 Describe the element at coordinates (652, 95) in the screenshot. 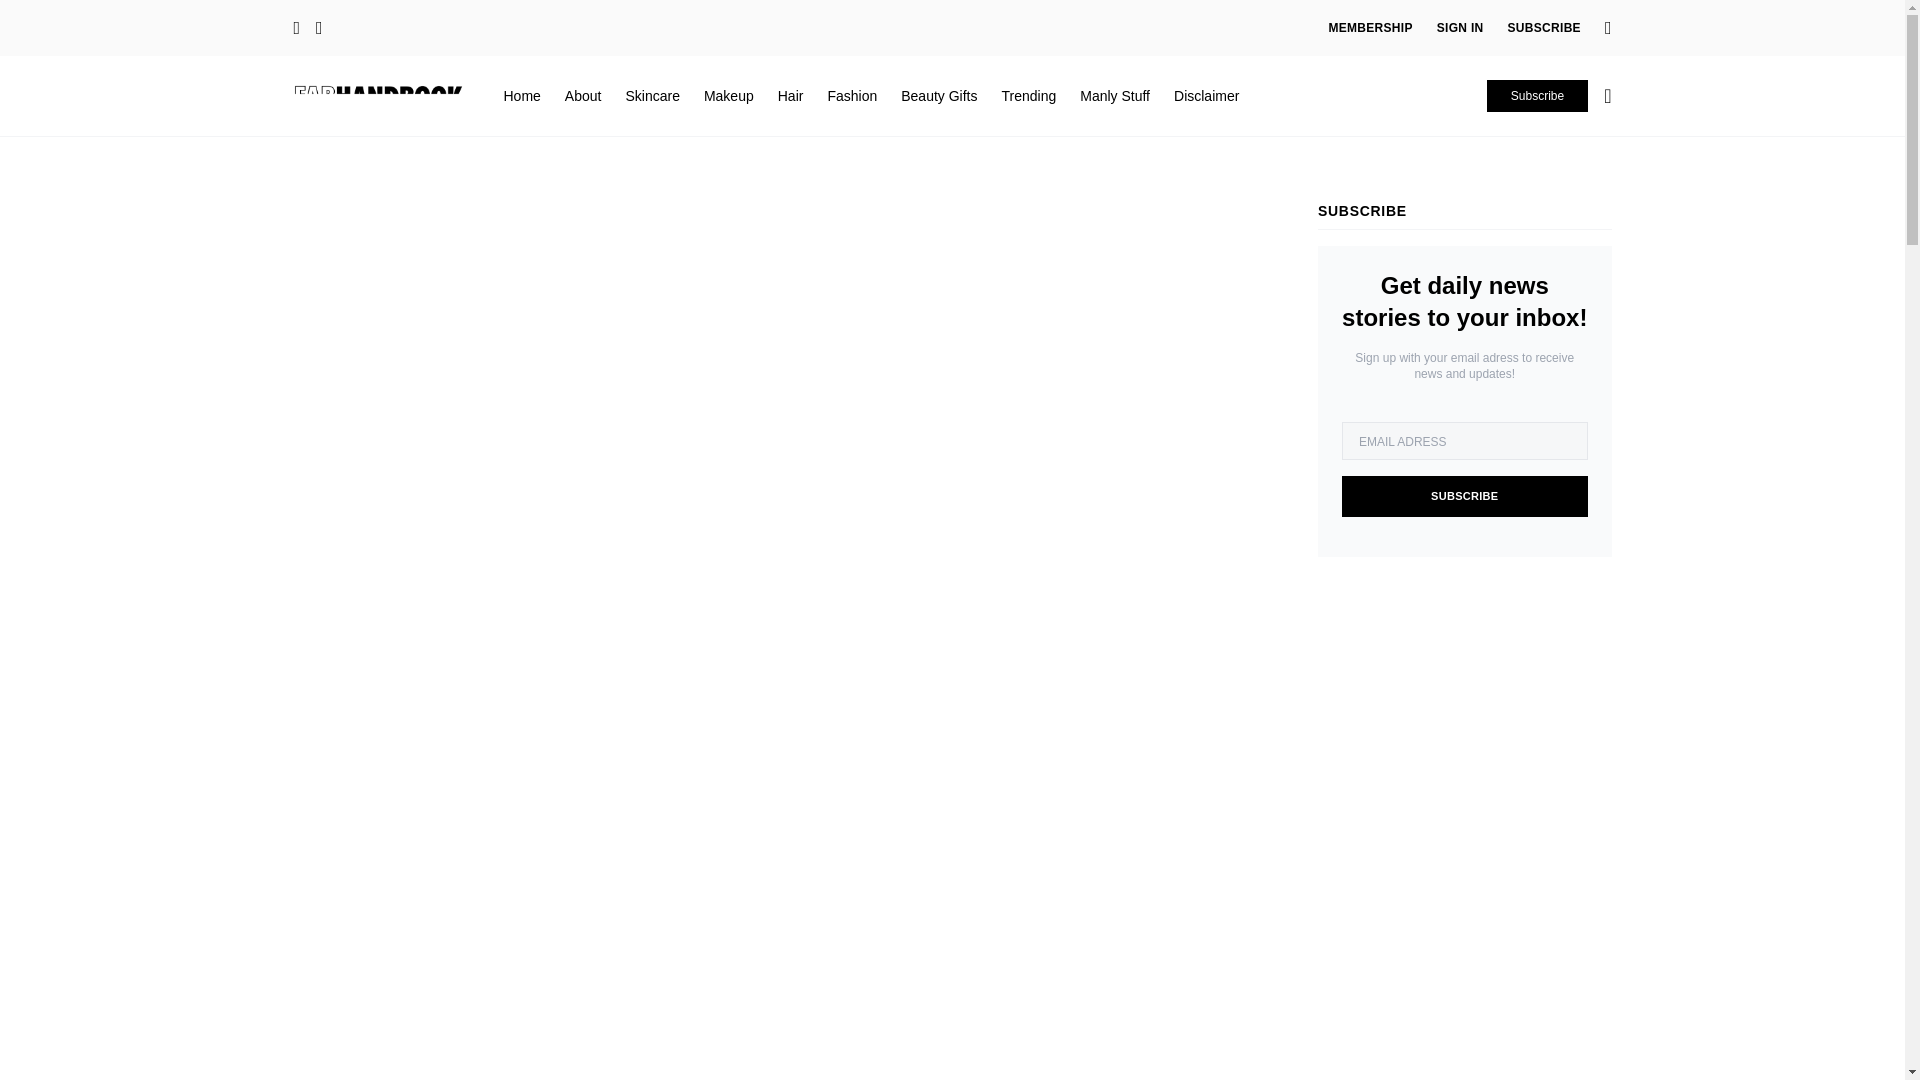

I see `Skincare` at that location.